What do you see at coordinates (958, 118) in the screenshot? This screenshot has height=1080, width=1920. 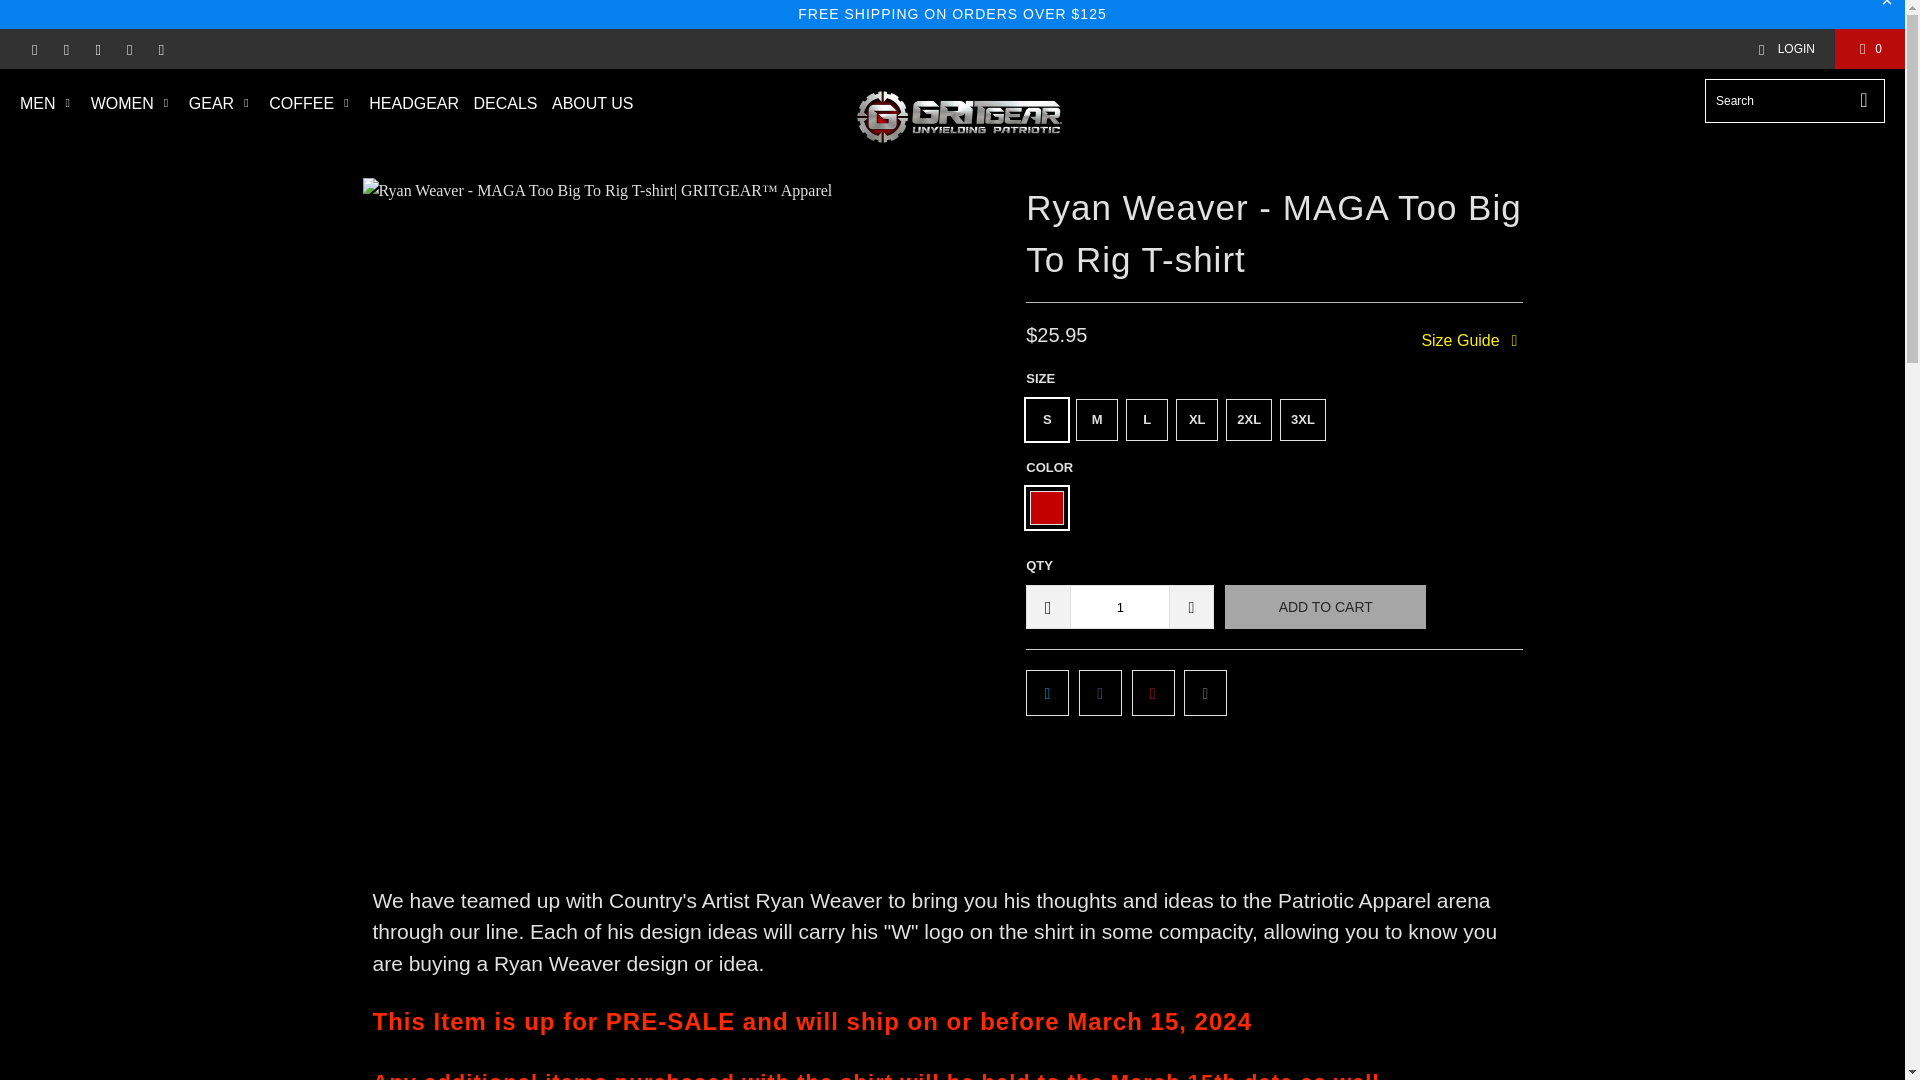 I see `GRITGEAR Apparel` at bounding box center [958, 118].